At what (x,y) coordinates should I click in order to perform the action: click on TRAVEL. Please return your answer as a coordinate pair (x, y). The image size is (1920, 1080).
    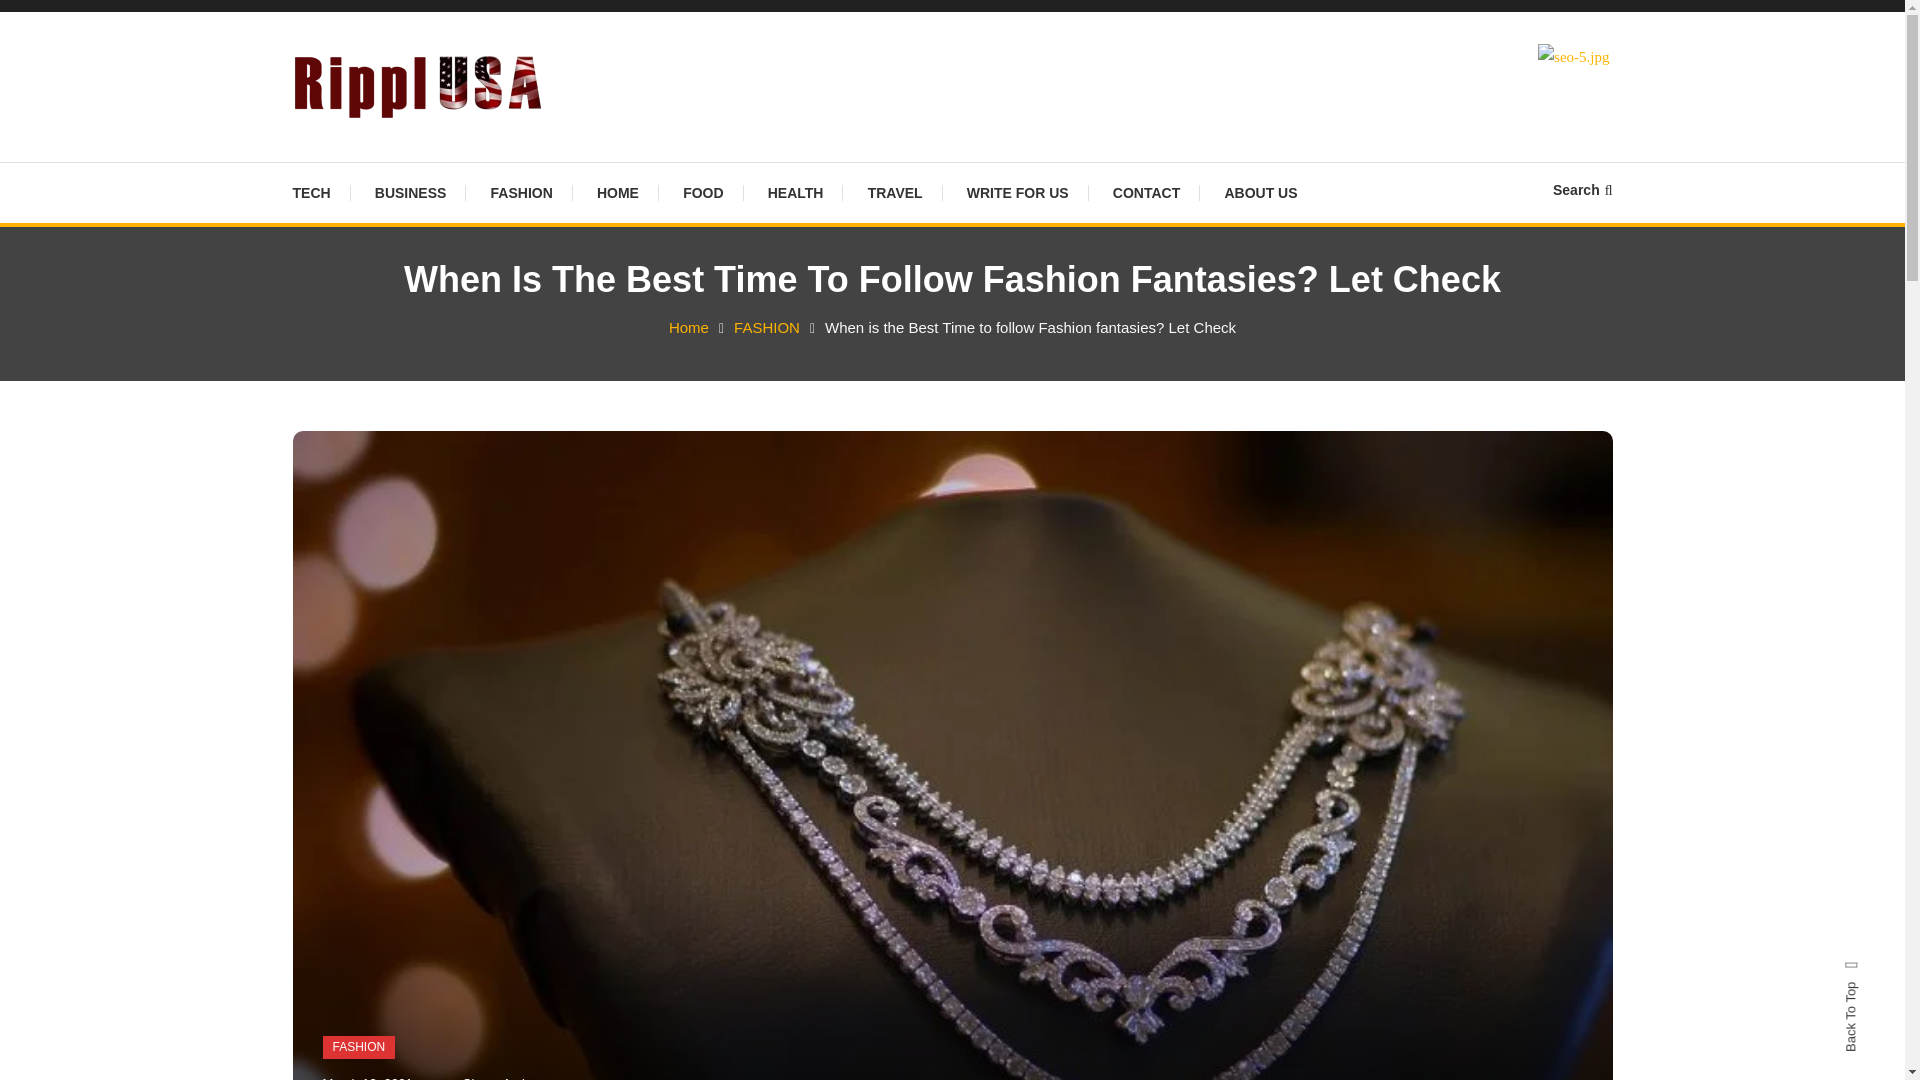
    Looking at the image, I should click on (895, 192).